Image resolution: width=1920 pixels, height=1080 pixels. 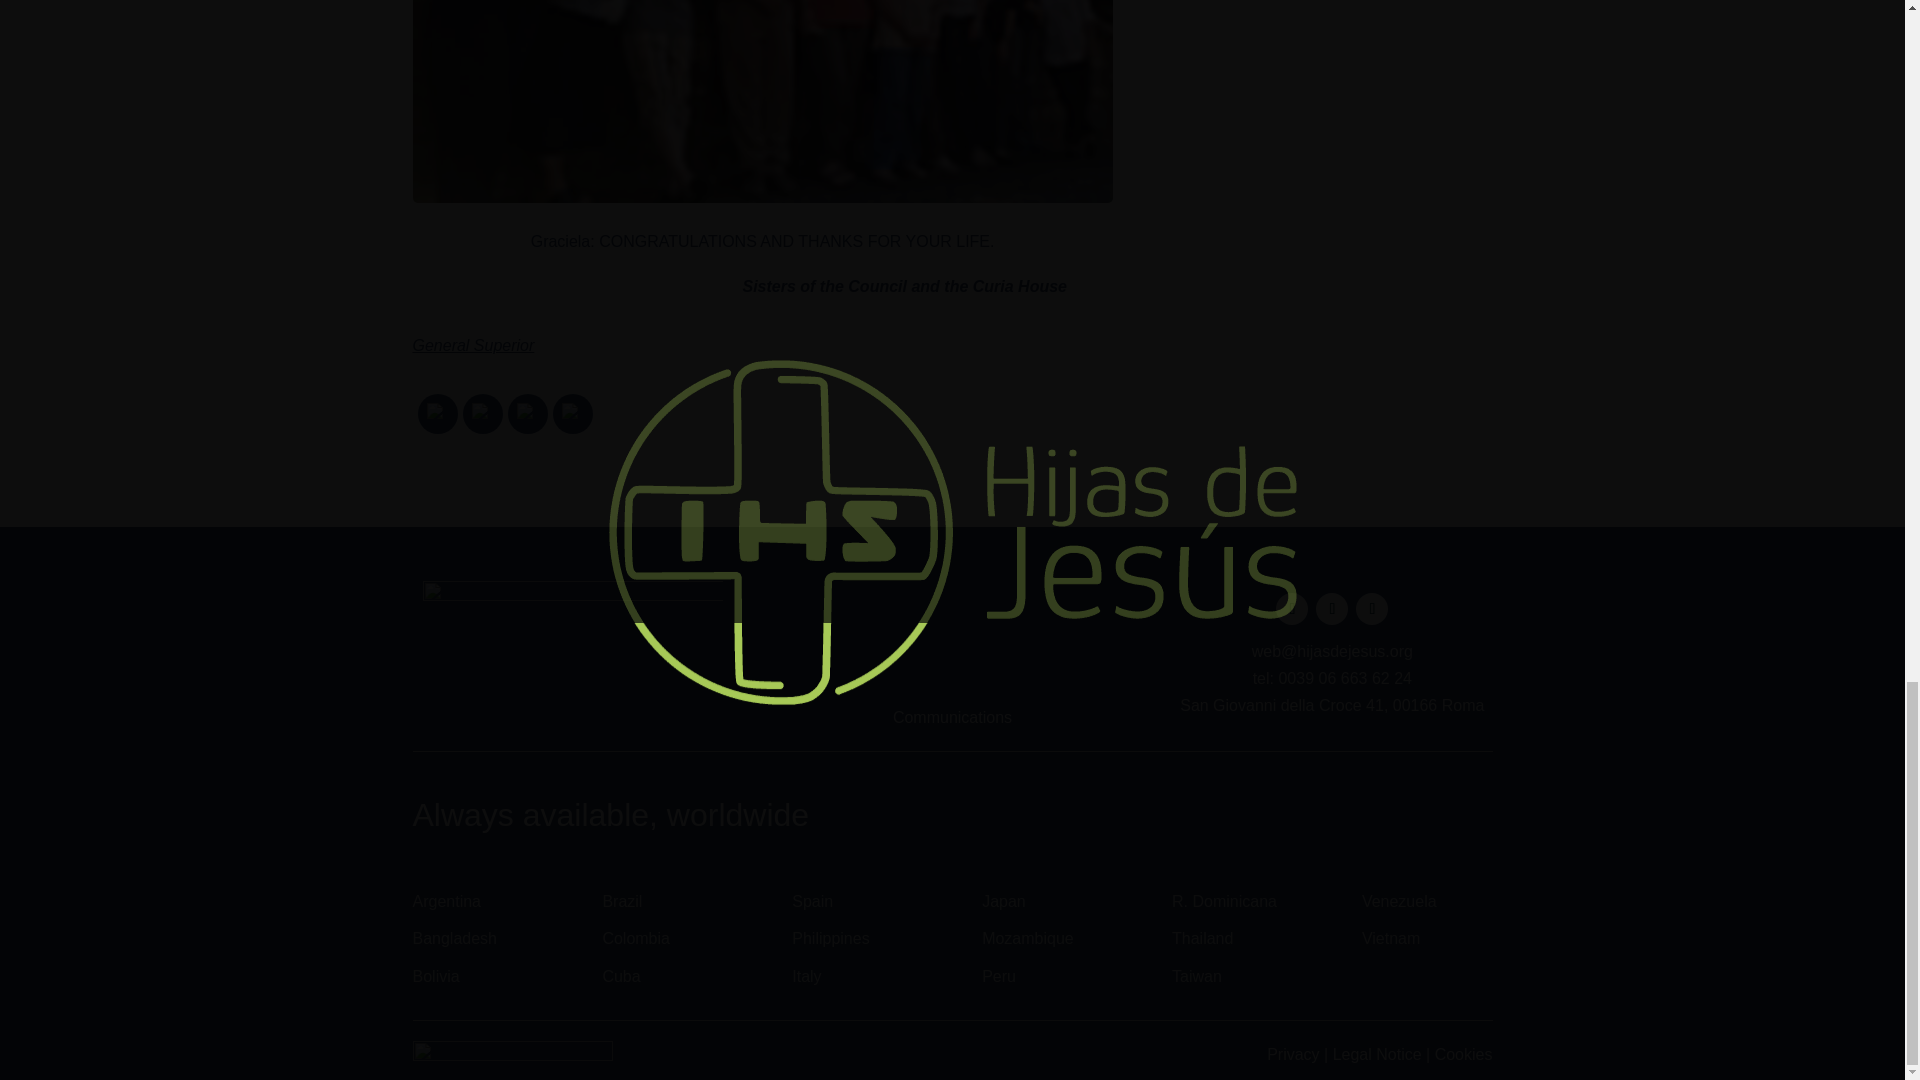 What do you see at coordinates (526, 414) in the screenshot?
I see `Twitter` at bounding box center [526, 414].